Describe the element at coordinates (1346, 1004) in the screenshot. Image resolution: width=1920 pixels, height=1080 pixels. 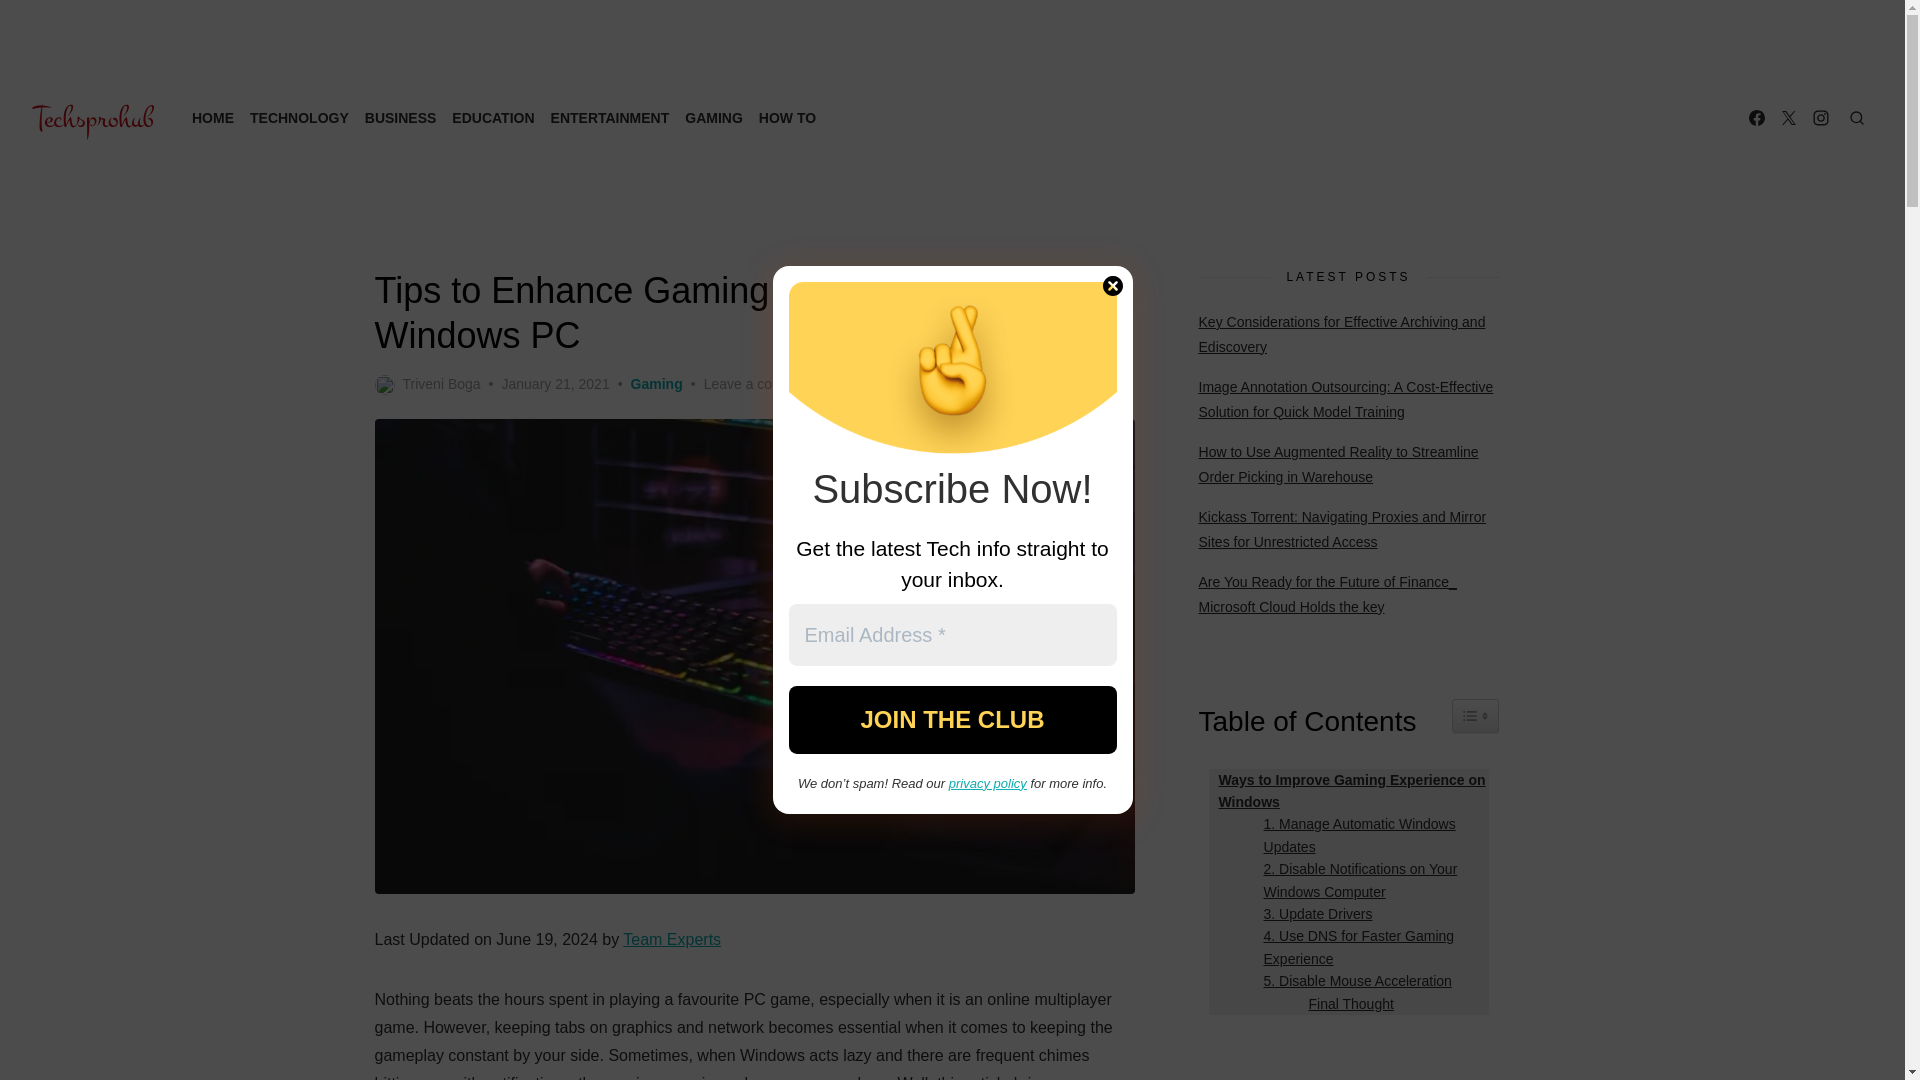
I see `Final Thought` at that location.